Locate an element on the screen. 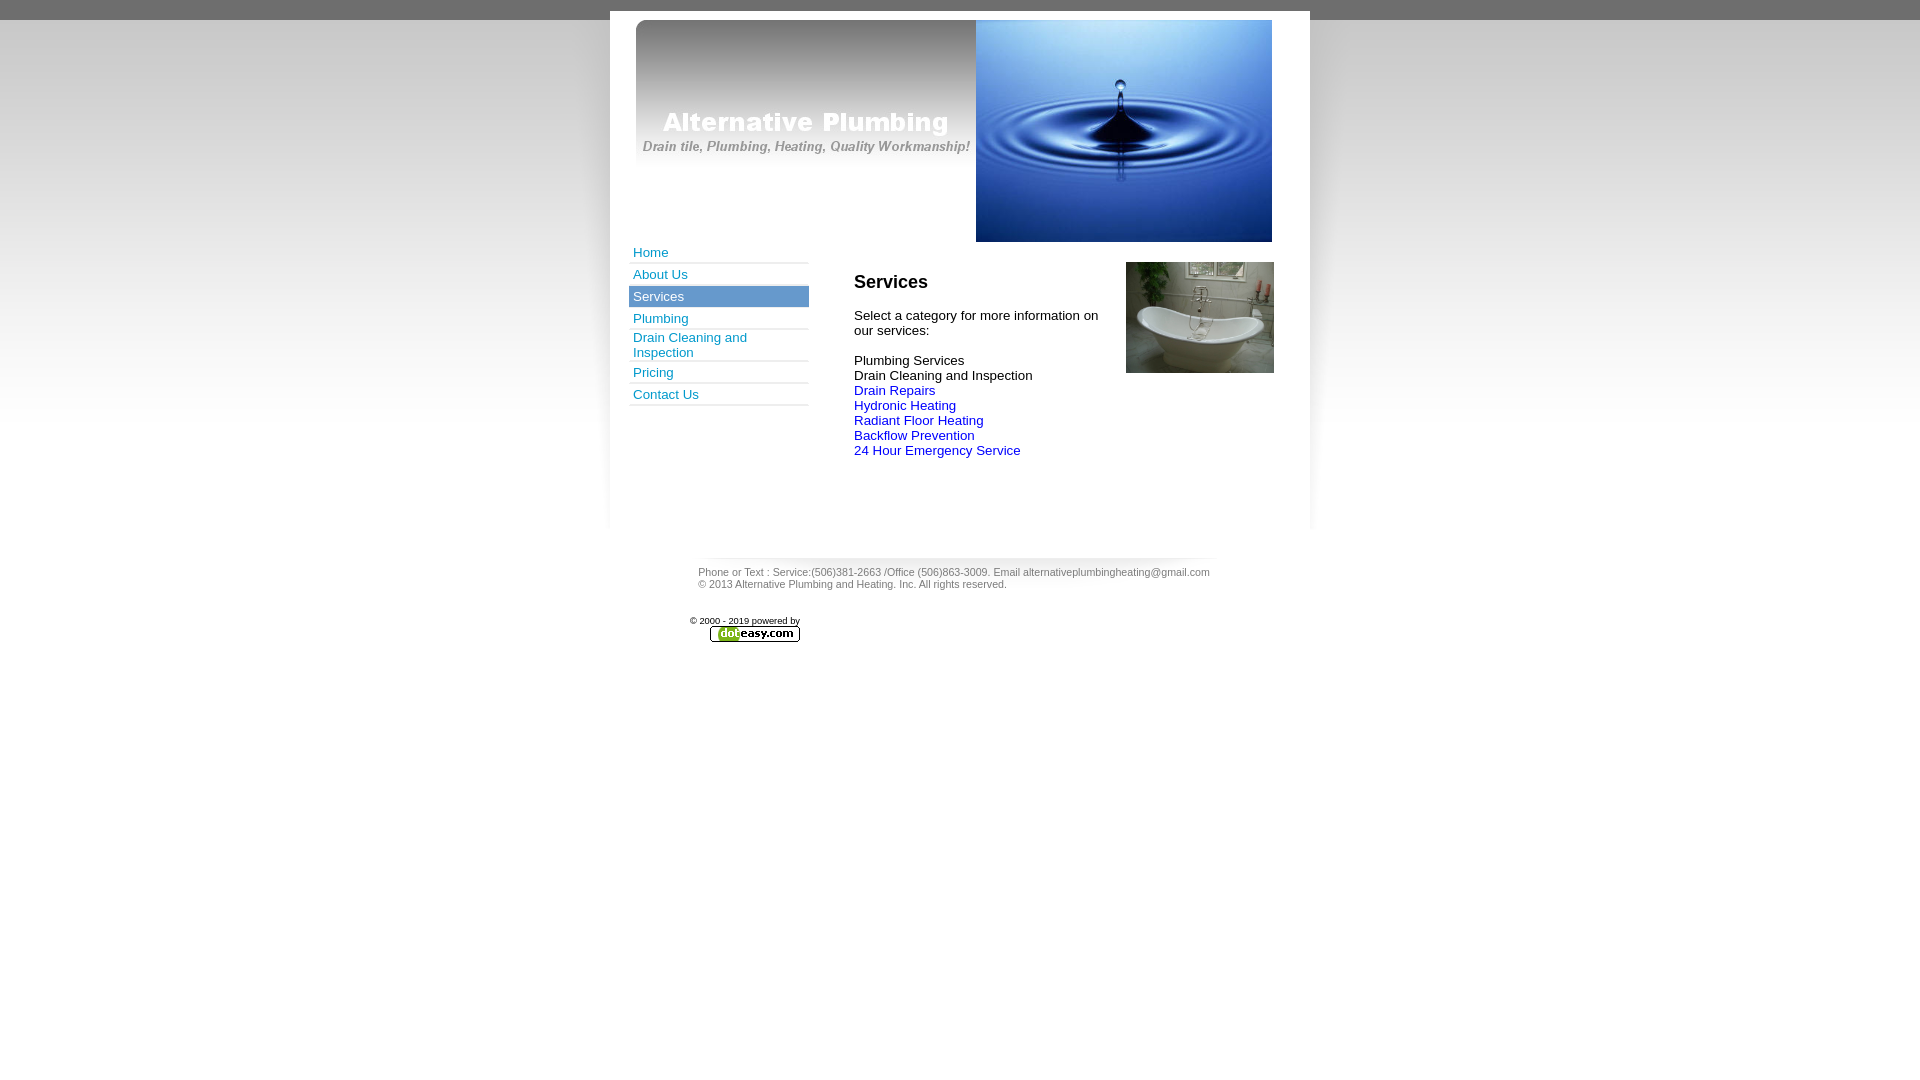  Services is located at coordinates (719, 296).